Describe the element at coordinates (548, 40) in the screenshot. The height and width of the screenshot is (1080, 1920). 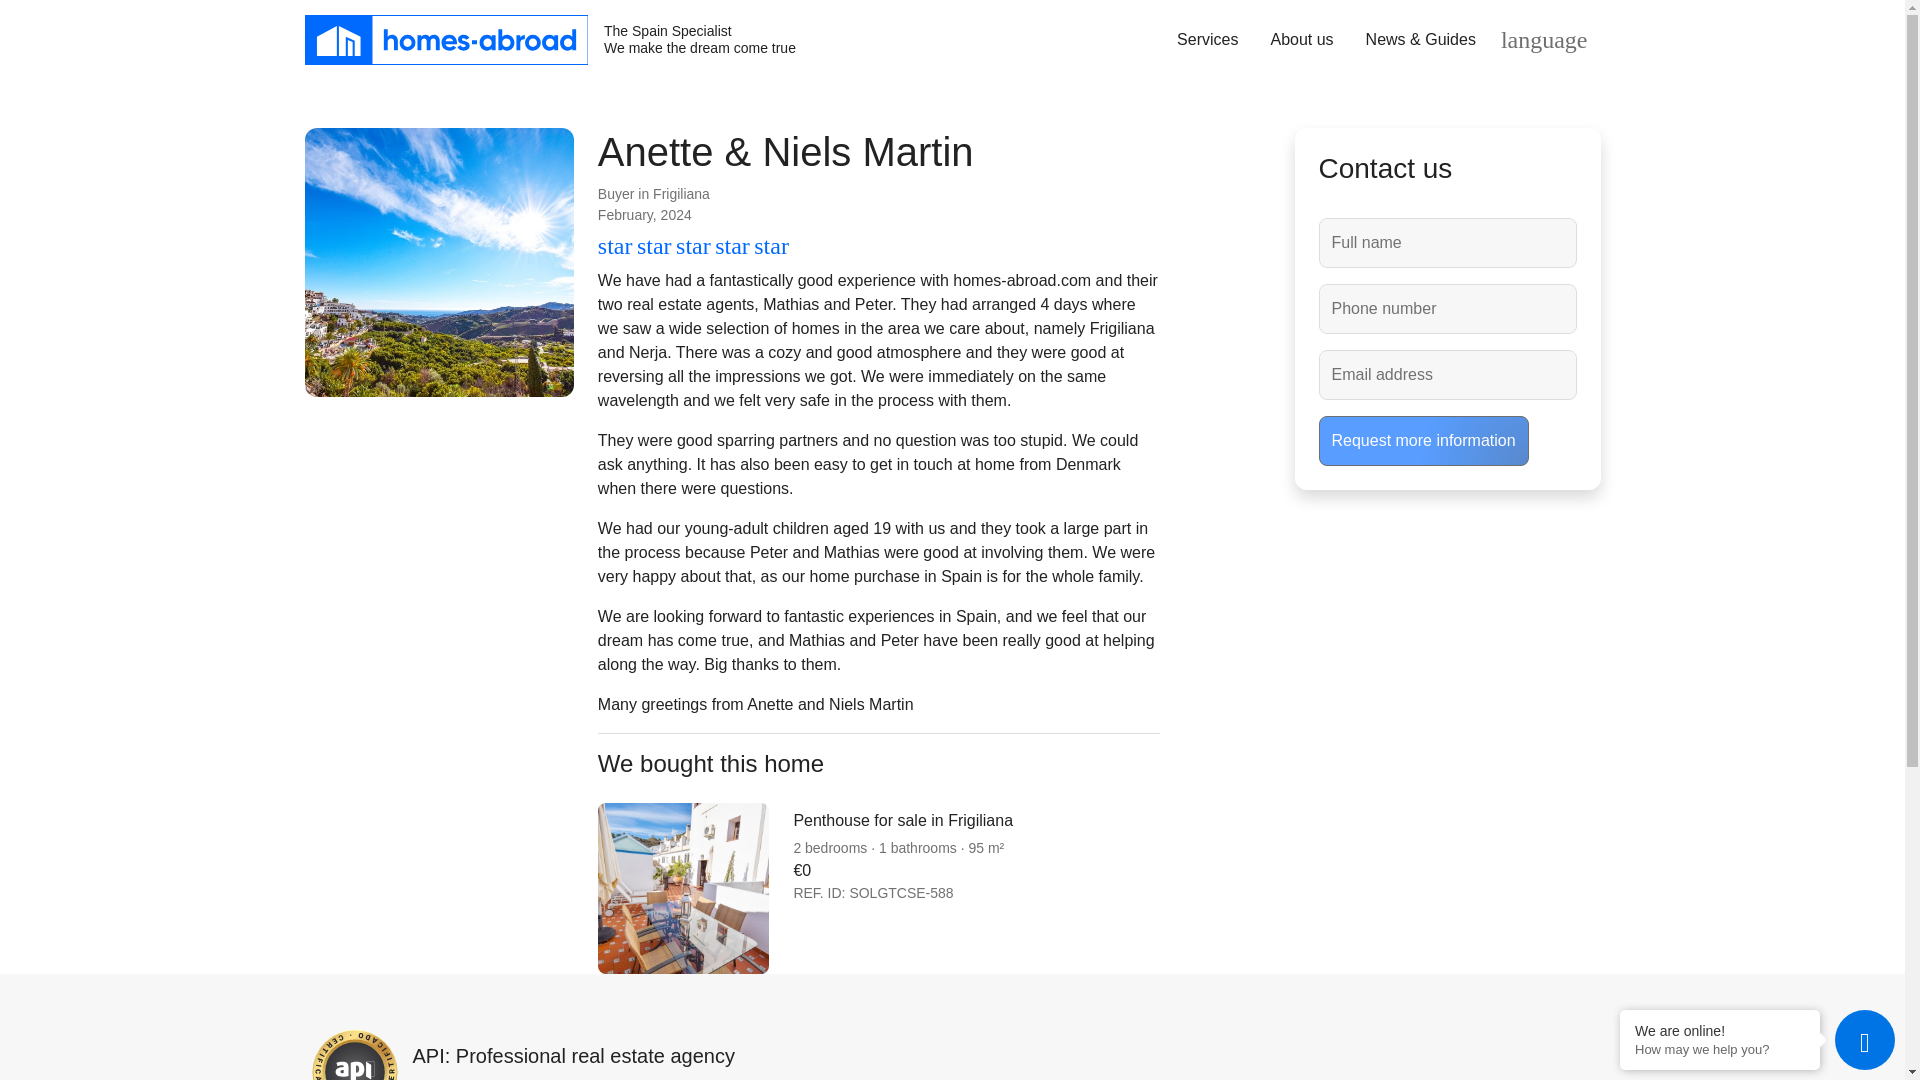
I see `Home` at that location.